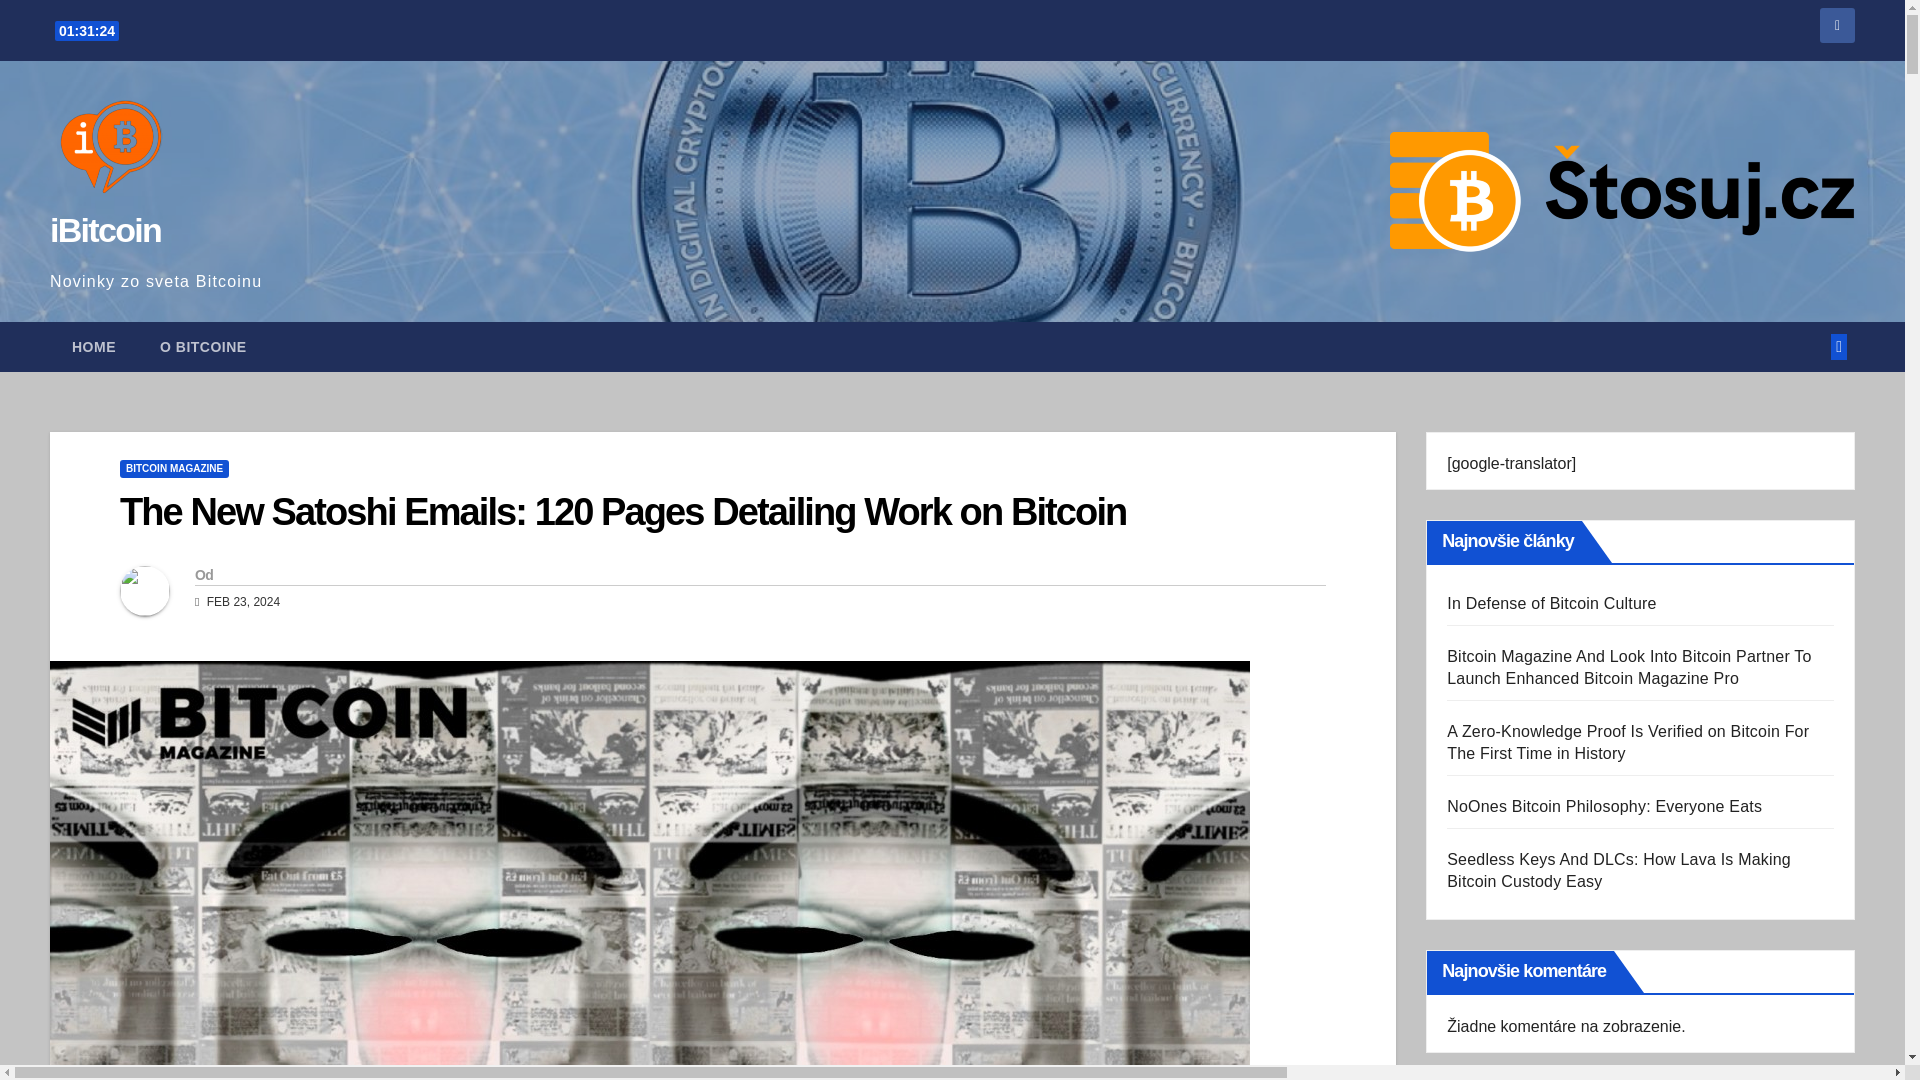  What do you see at coordinates (94, 346) in the screenshot?
I see `HOME` at bounding box center [94, 346].